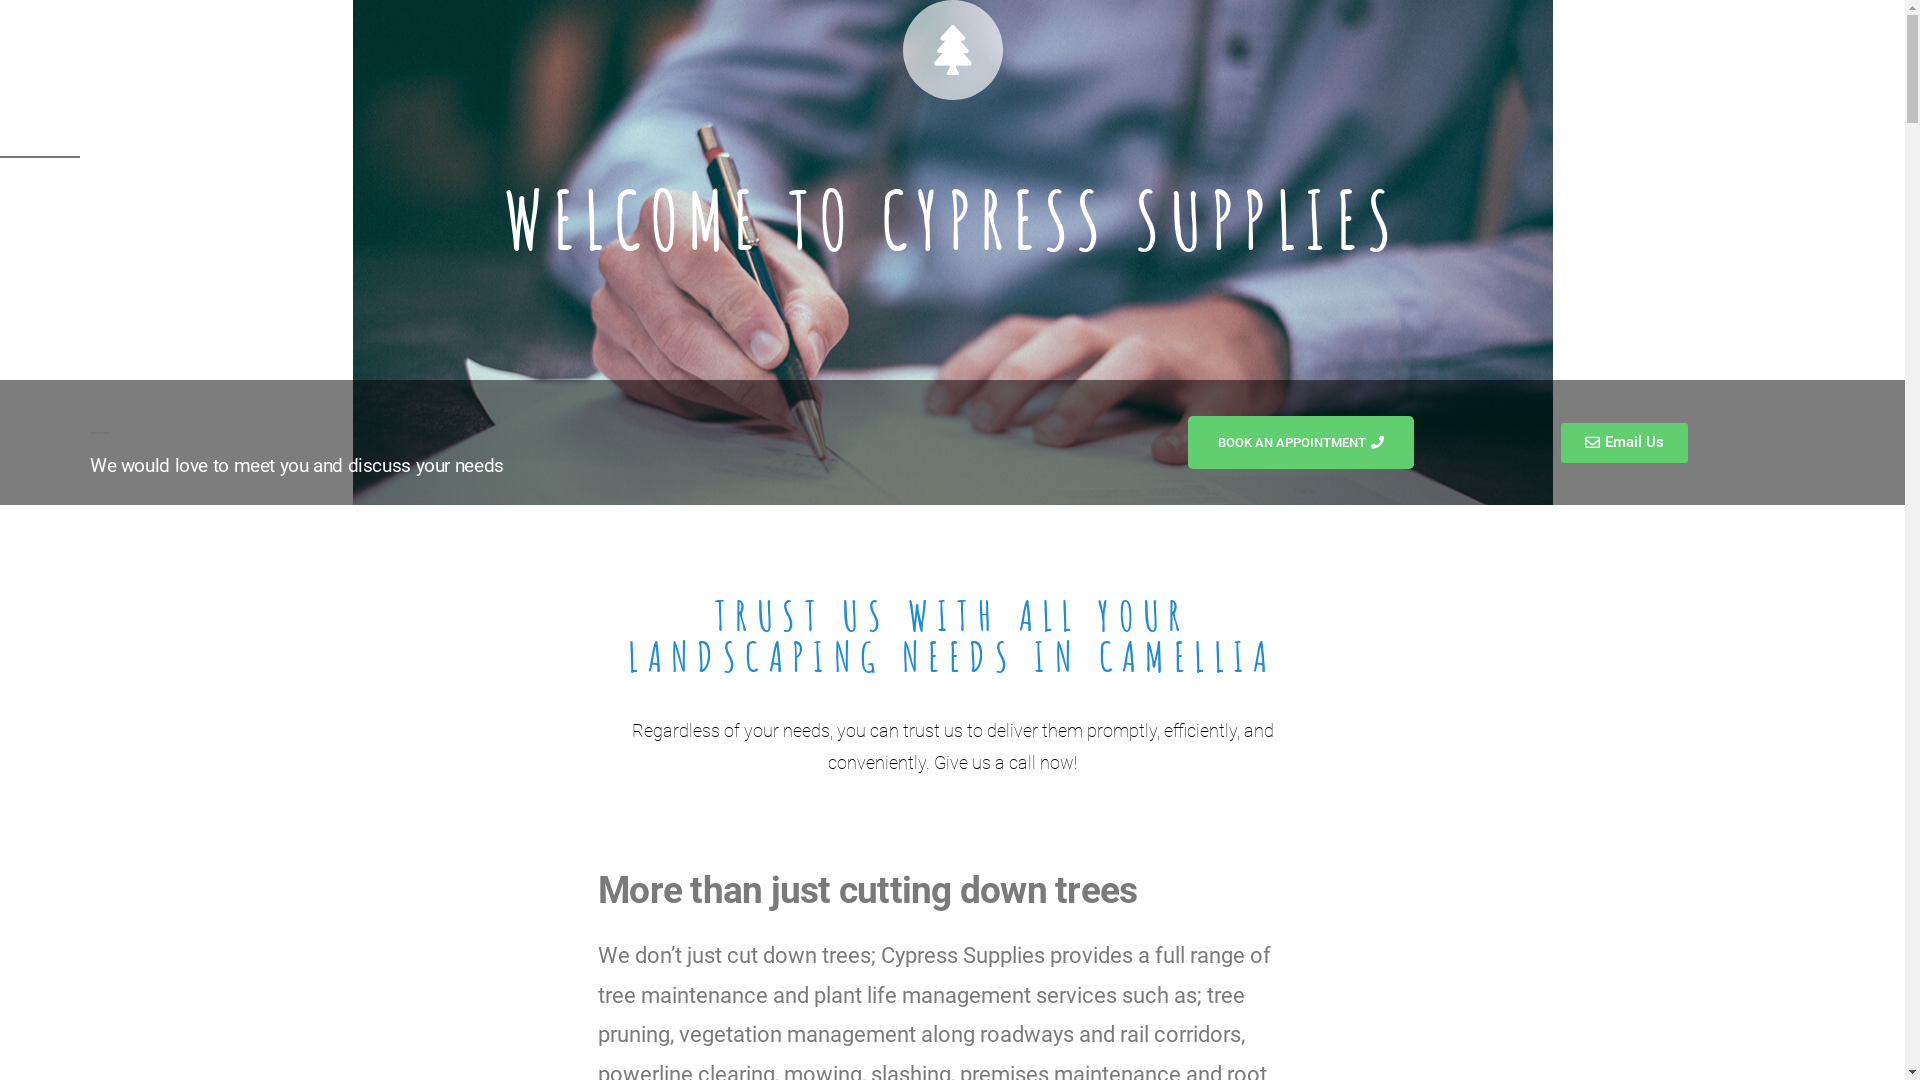  What do you see at coordinates (1301, 442) in the screenshot?
I see `BOOK AN APPOINTMENT` at bounding box center [1301, 442].